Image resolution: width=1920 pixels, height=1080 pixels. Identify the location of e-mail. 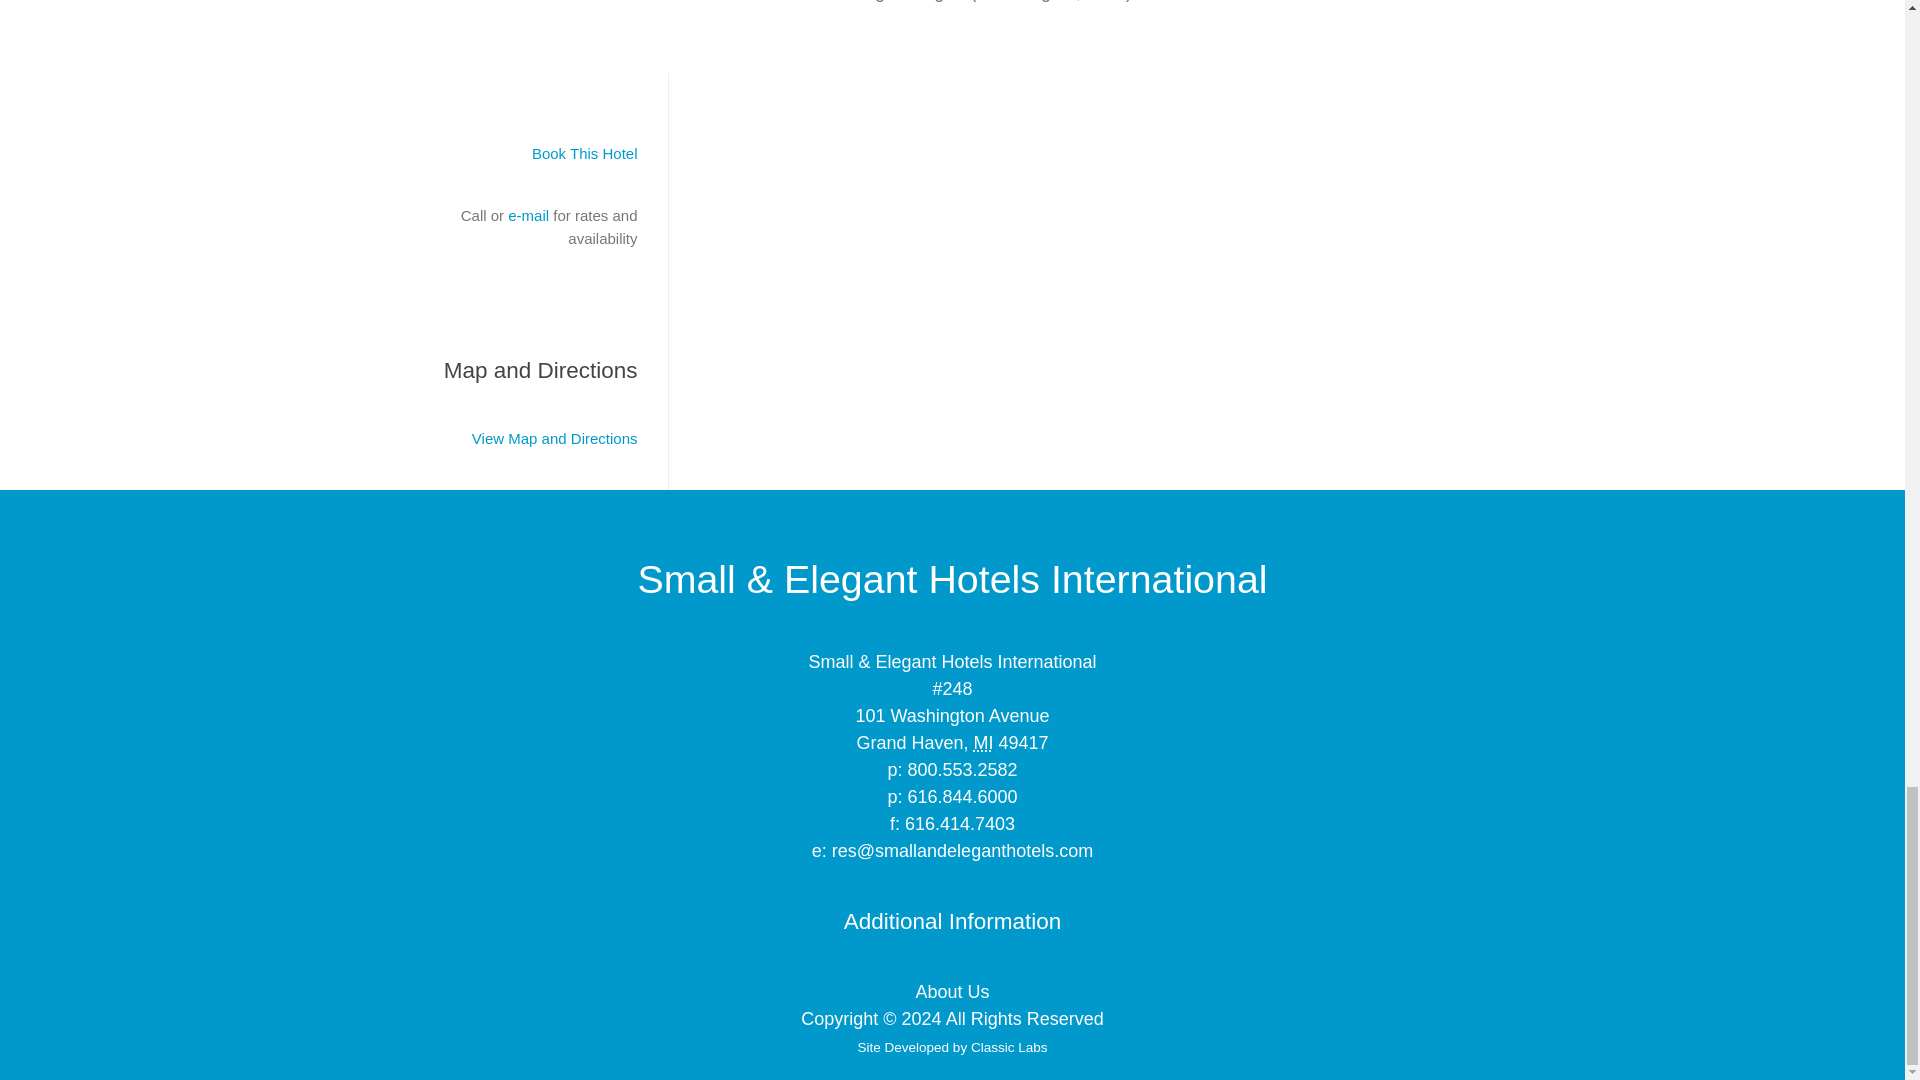
(528, 215).